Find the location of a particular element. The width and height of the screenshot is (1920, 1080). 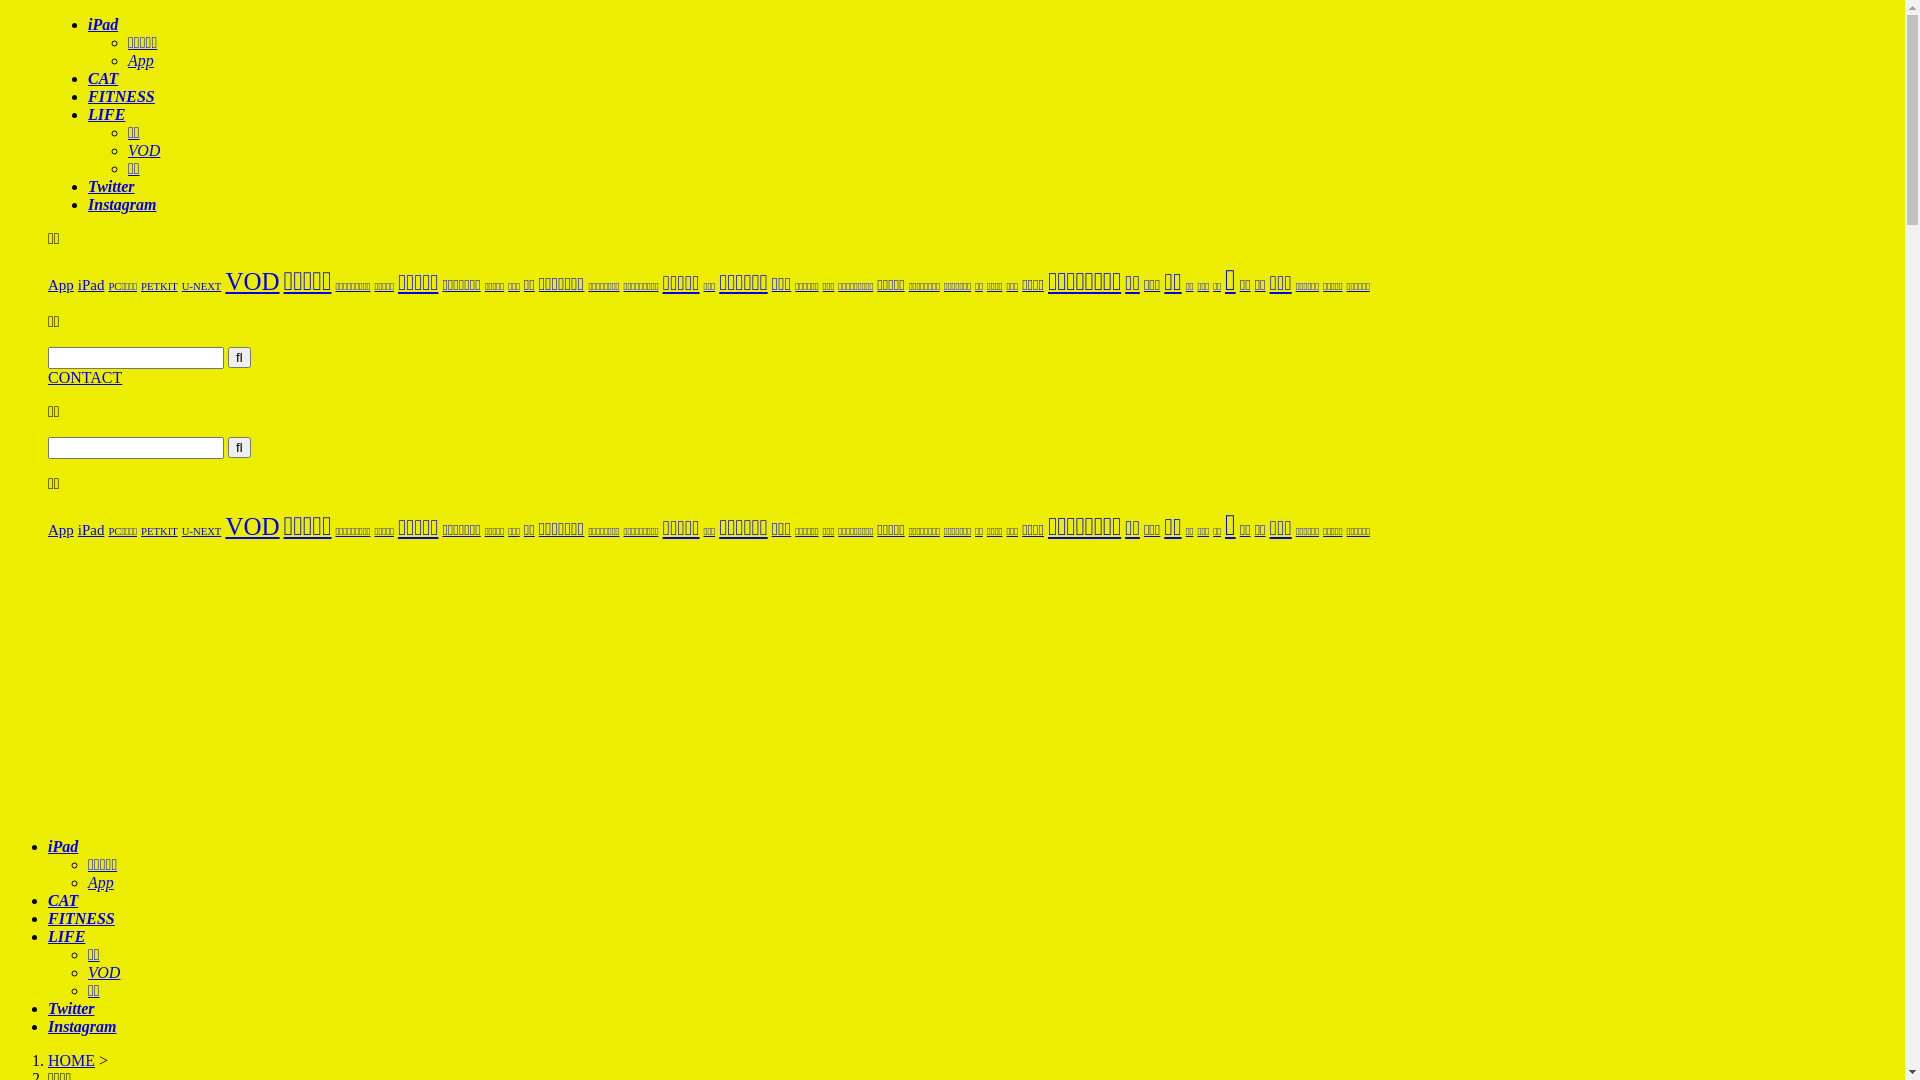

LIFE is located at coordinates (66, 936).